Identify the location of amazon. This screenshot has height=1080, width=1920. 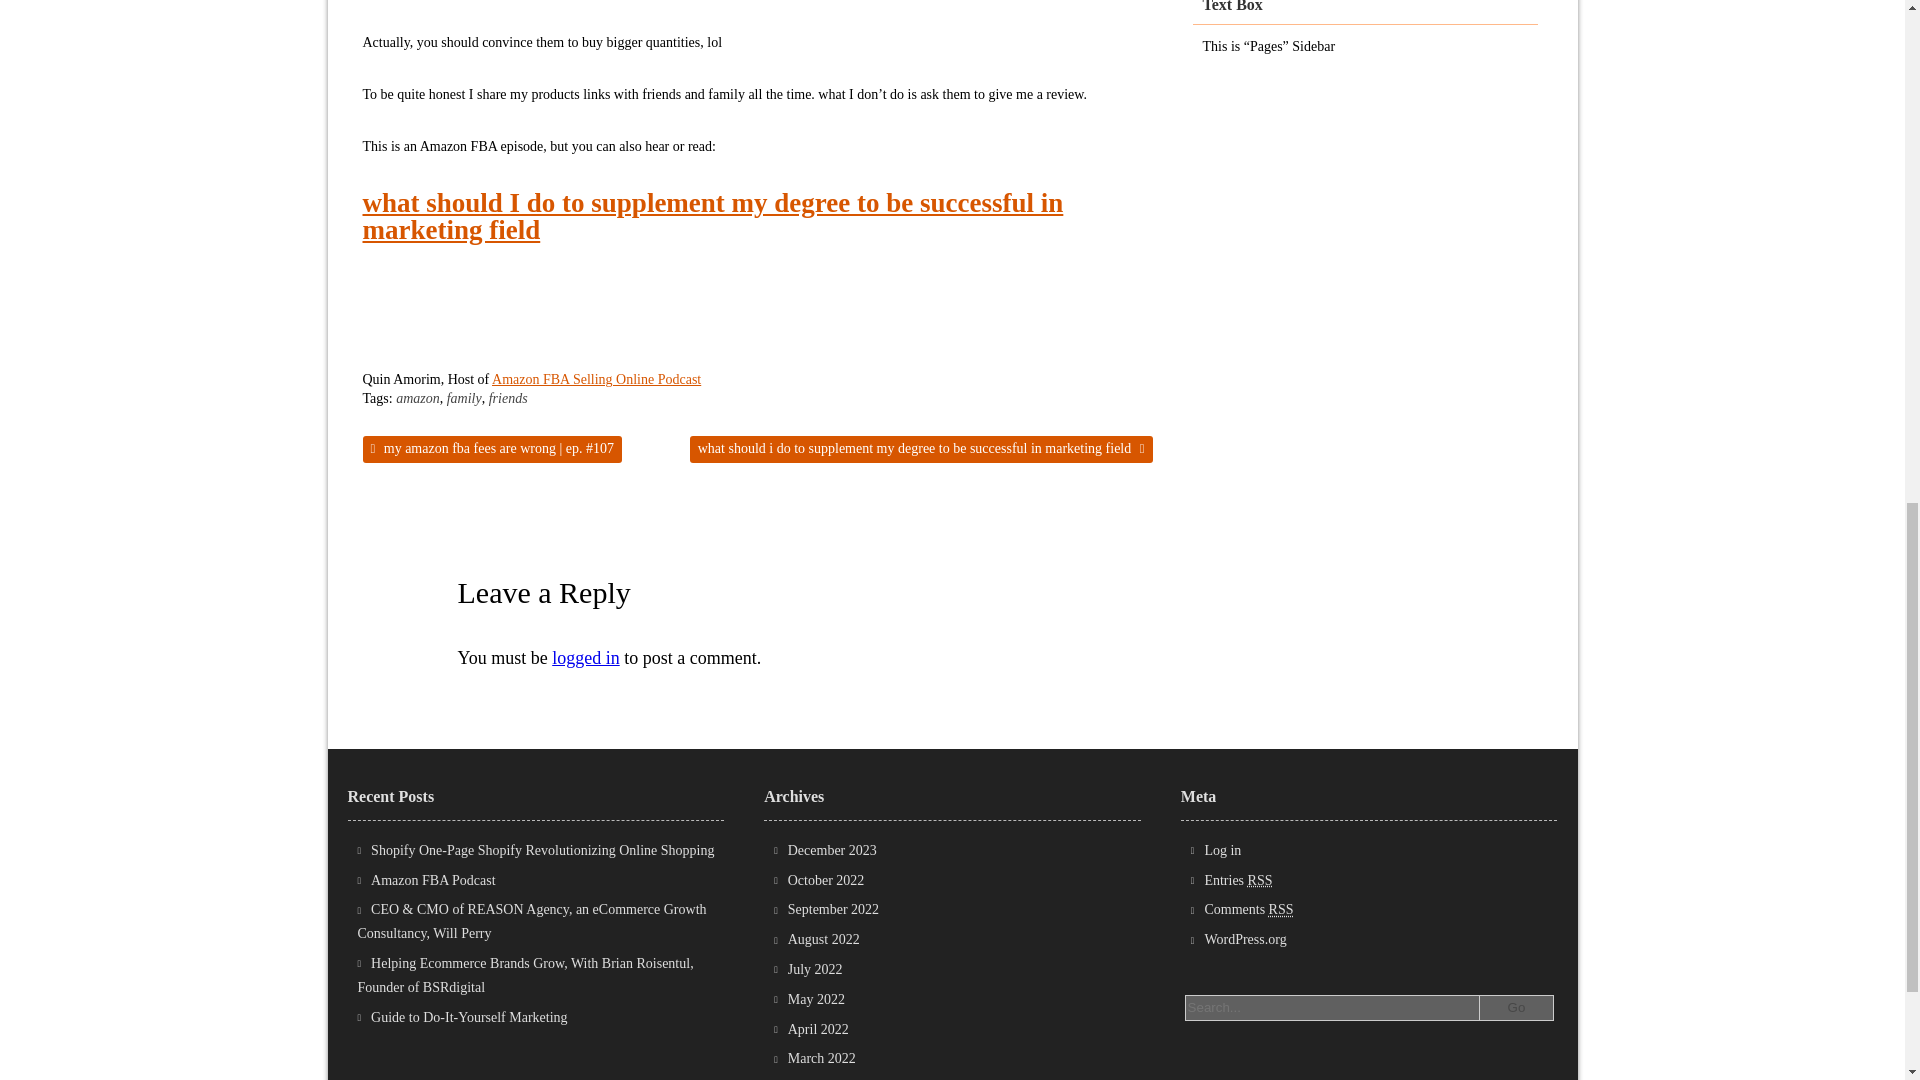
(417, 398).